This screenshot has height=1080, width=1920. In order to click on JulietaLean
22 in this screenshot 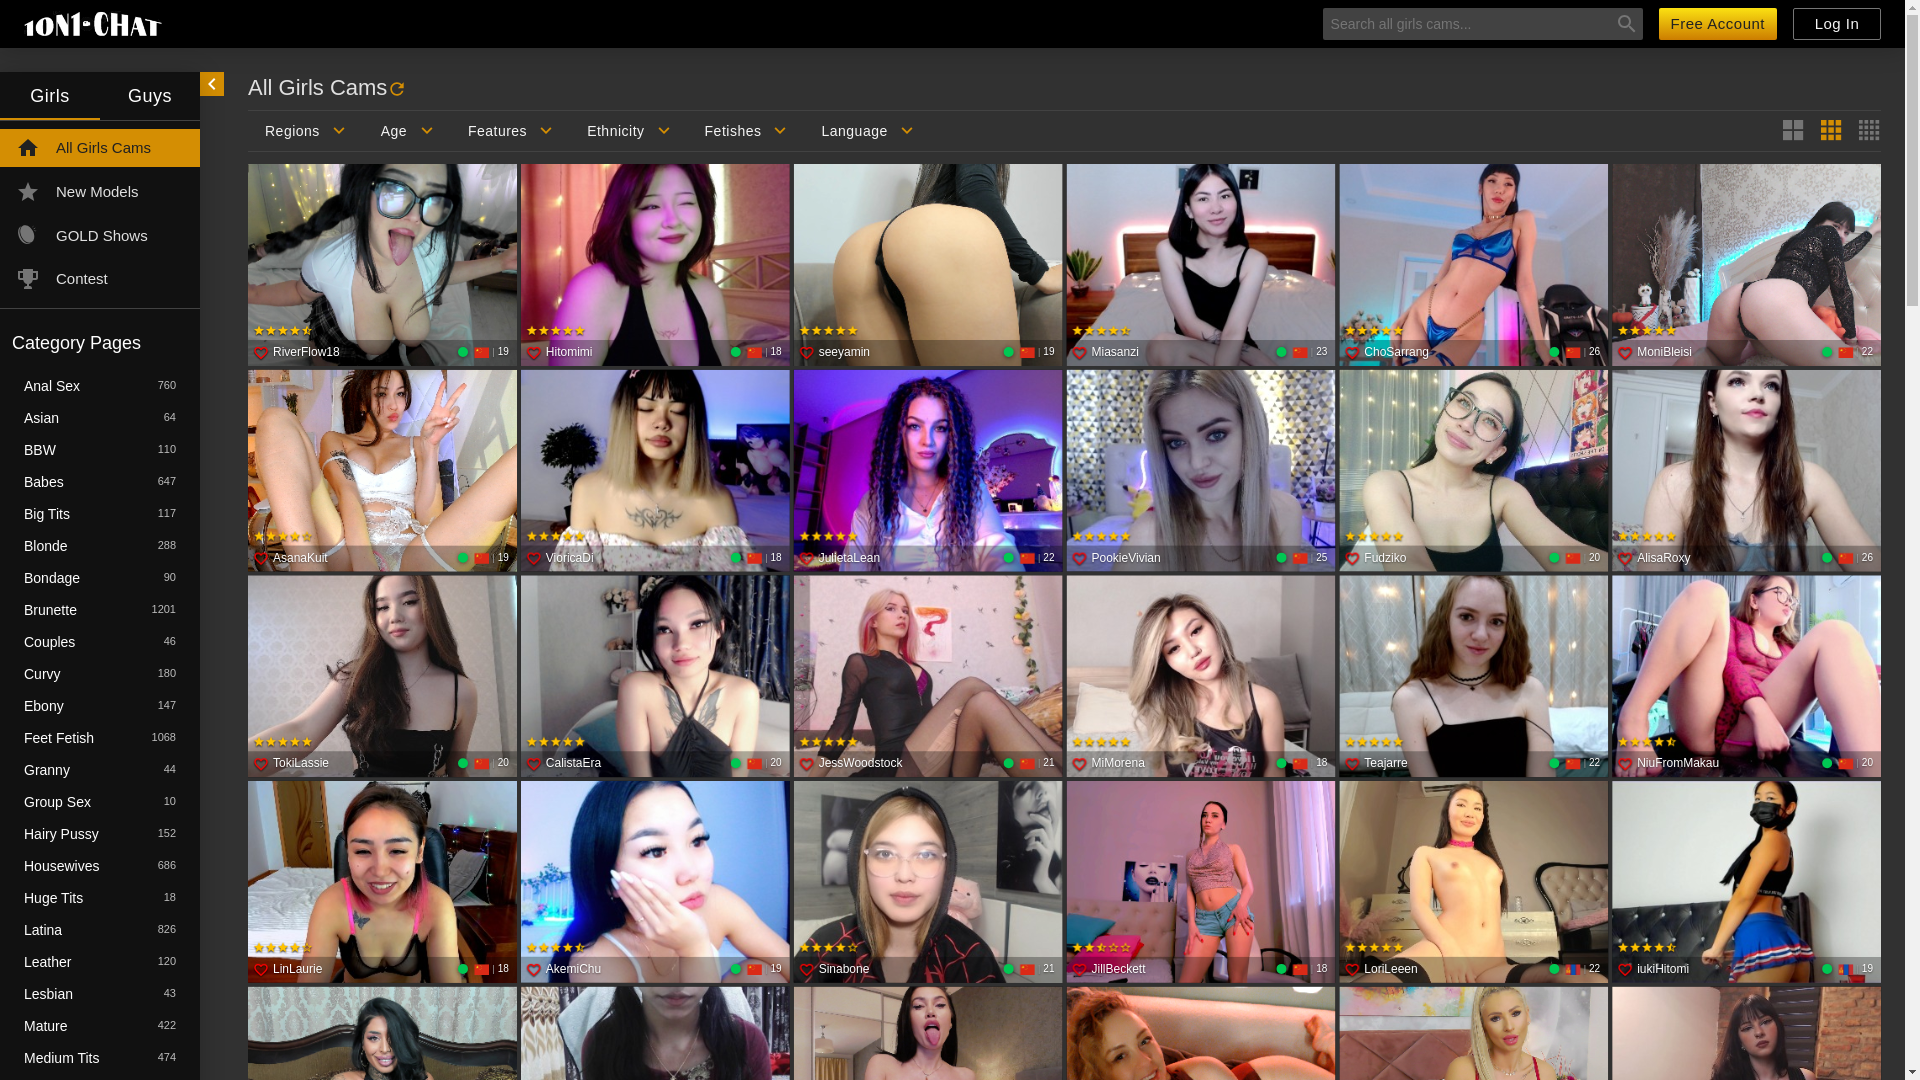, I will do `click(928, 472)`.